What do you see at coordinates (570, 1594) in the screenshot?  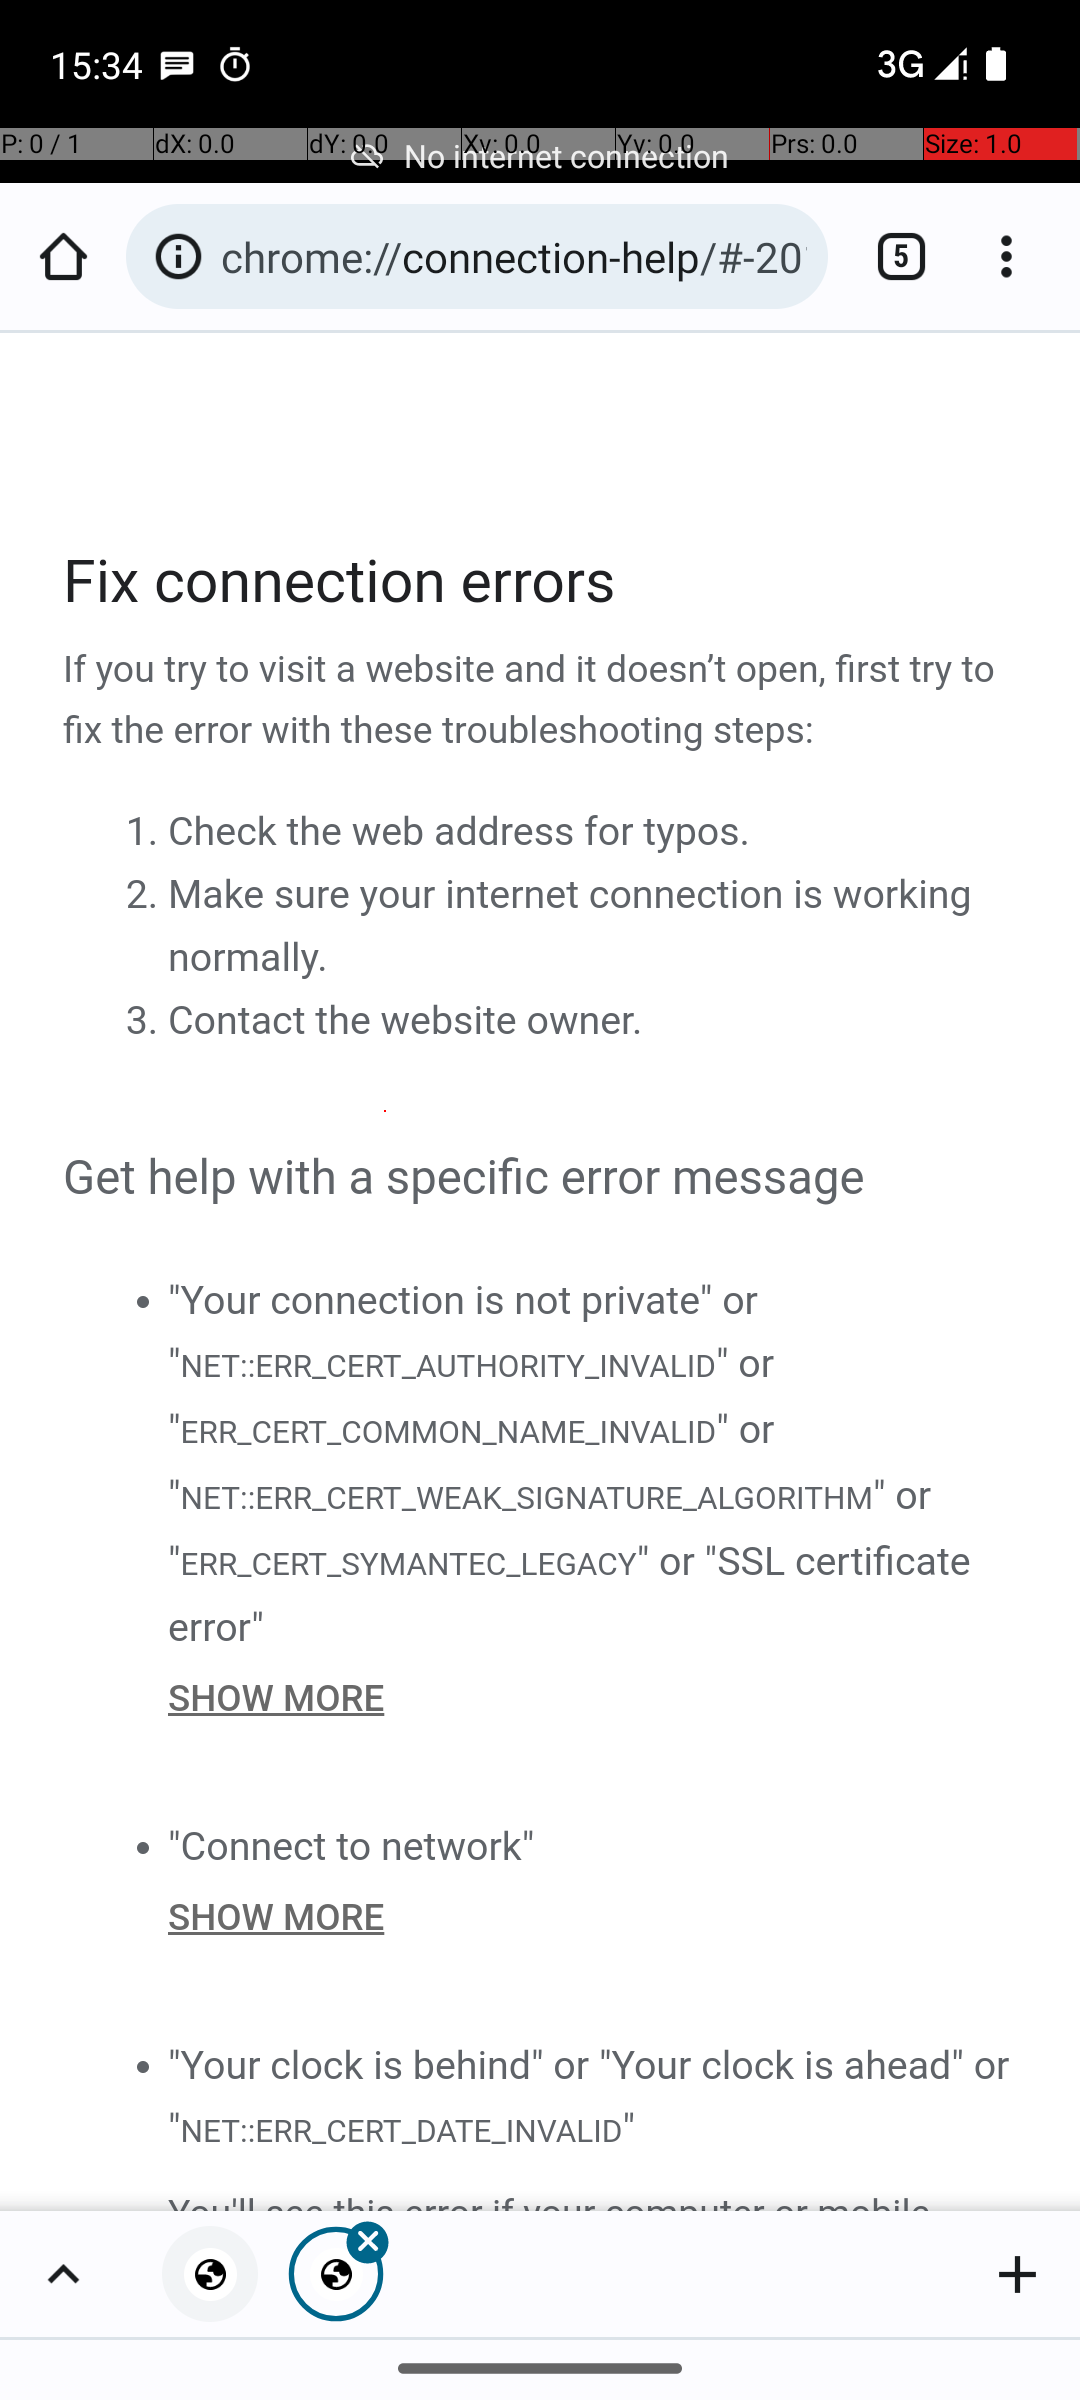 I see `" or "SSL certificate error"` at bounding box center [570, 1594].